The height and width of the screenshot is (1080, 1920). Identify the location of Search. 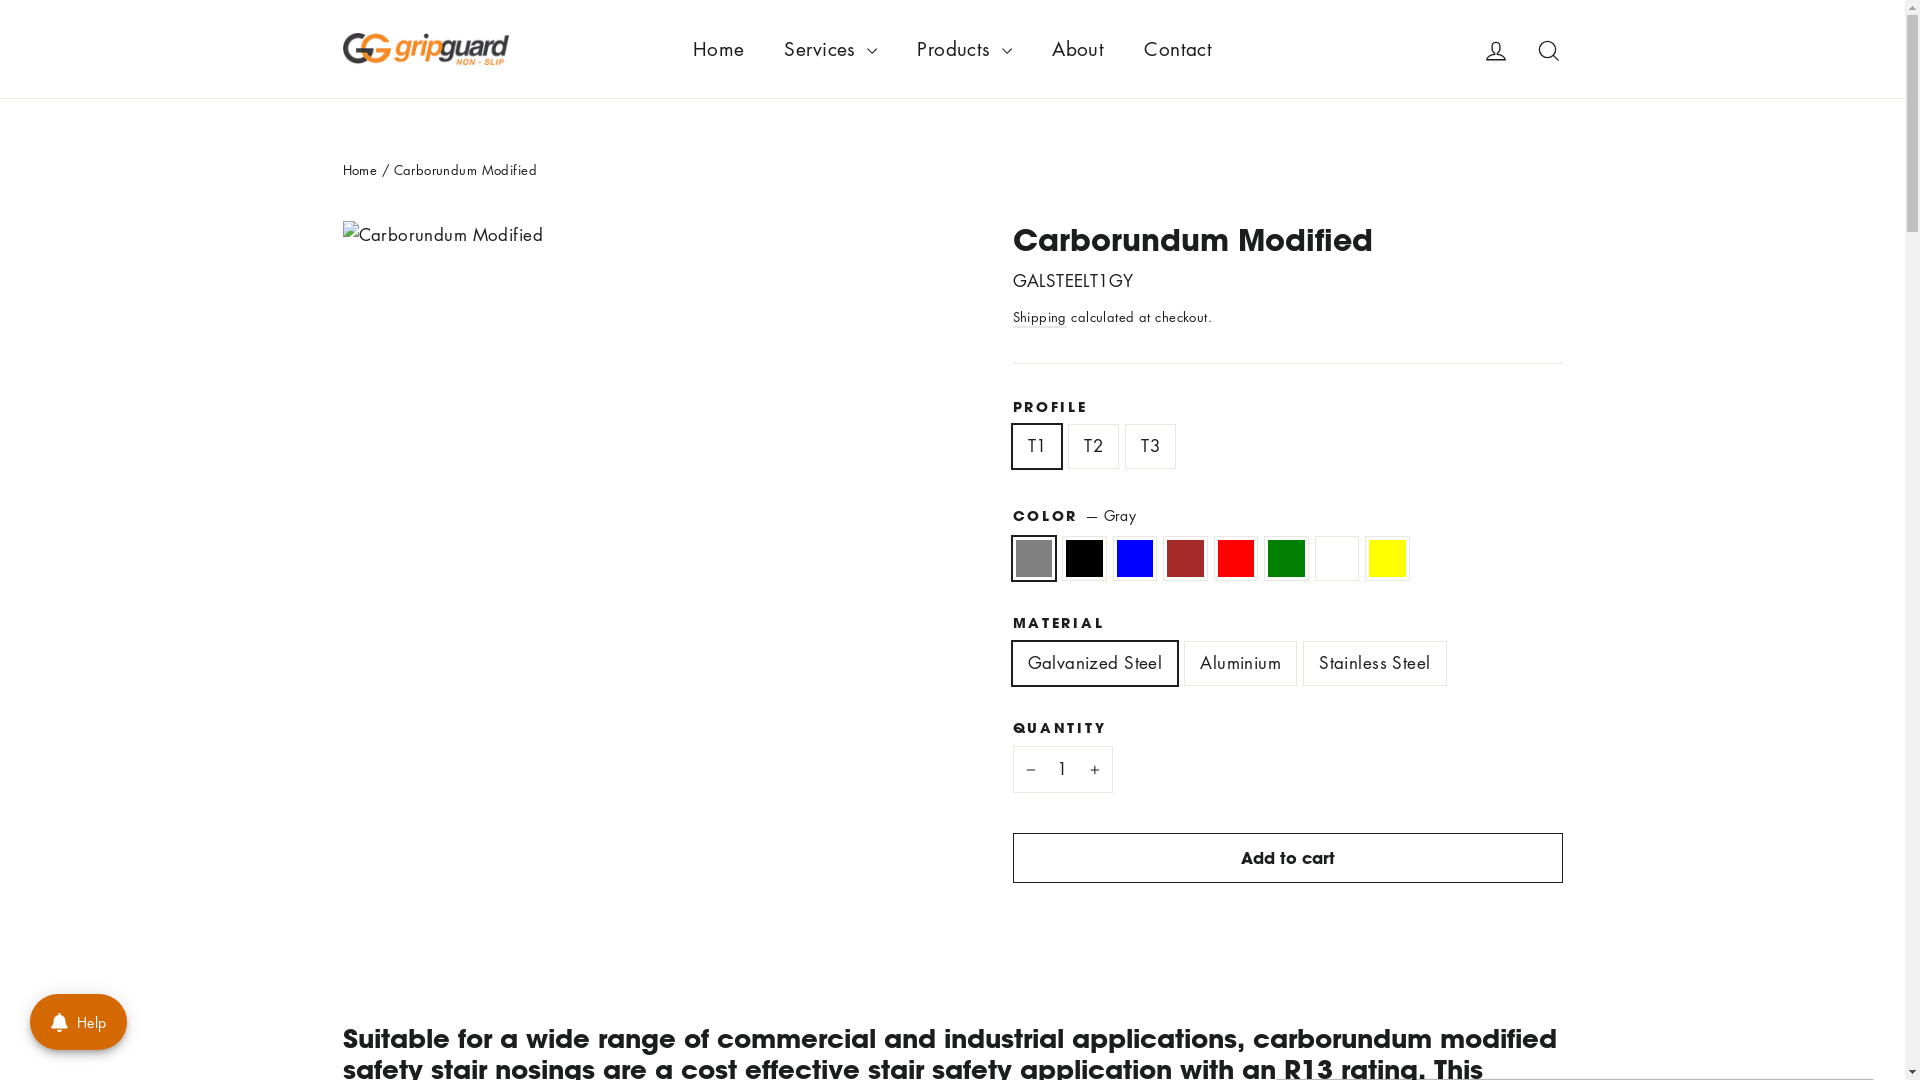
(1548, 49).